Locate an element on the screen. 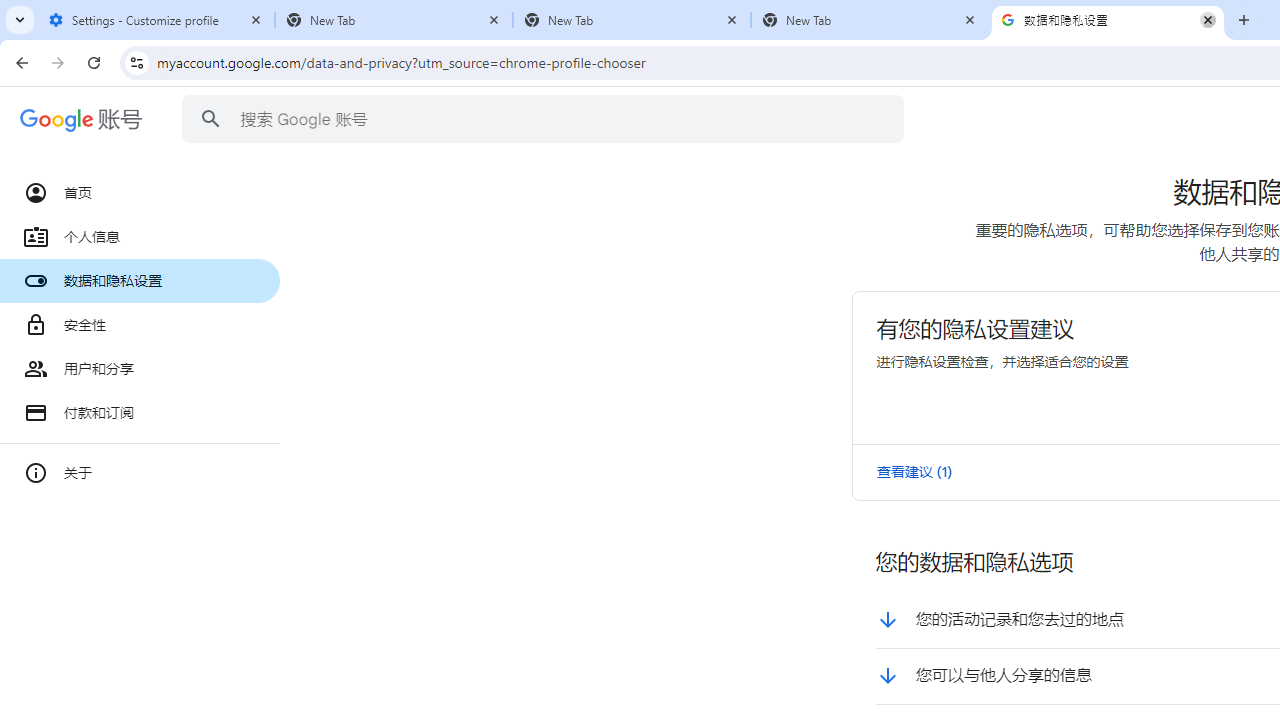  New Tab is located at coordinates (394, 20).